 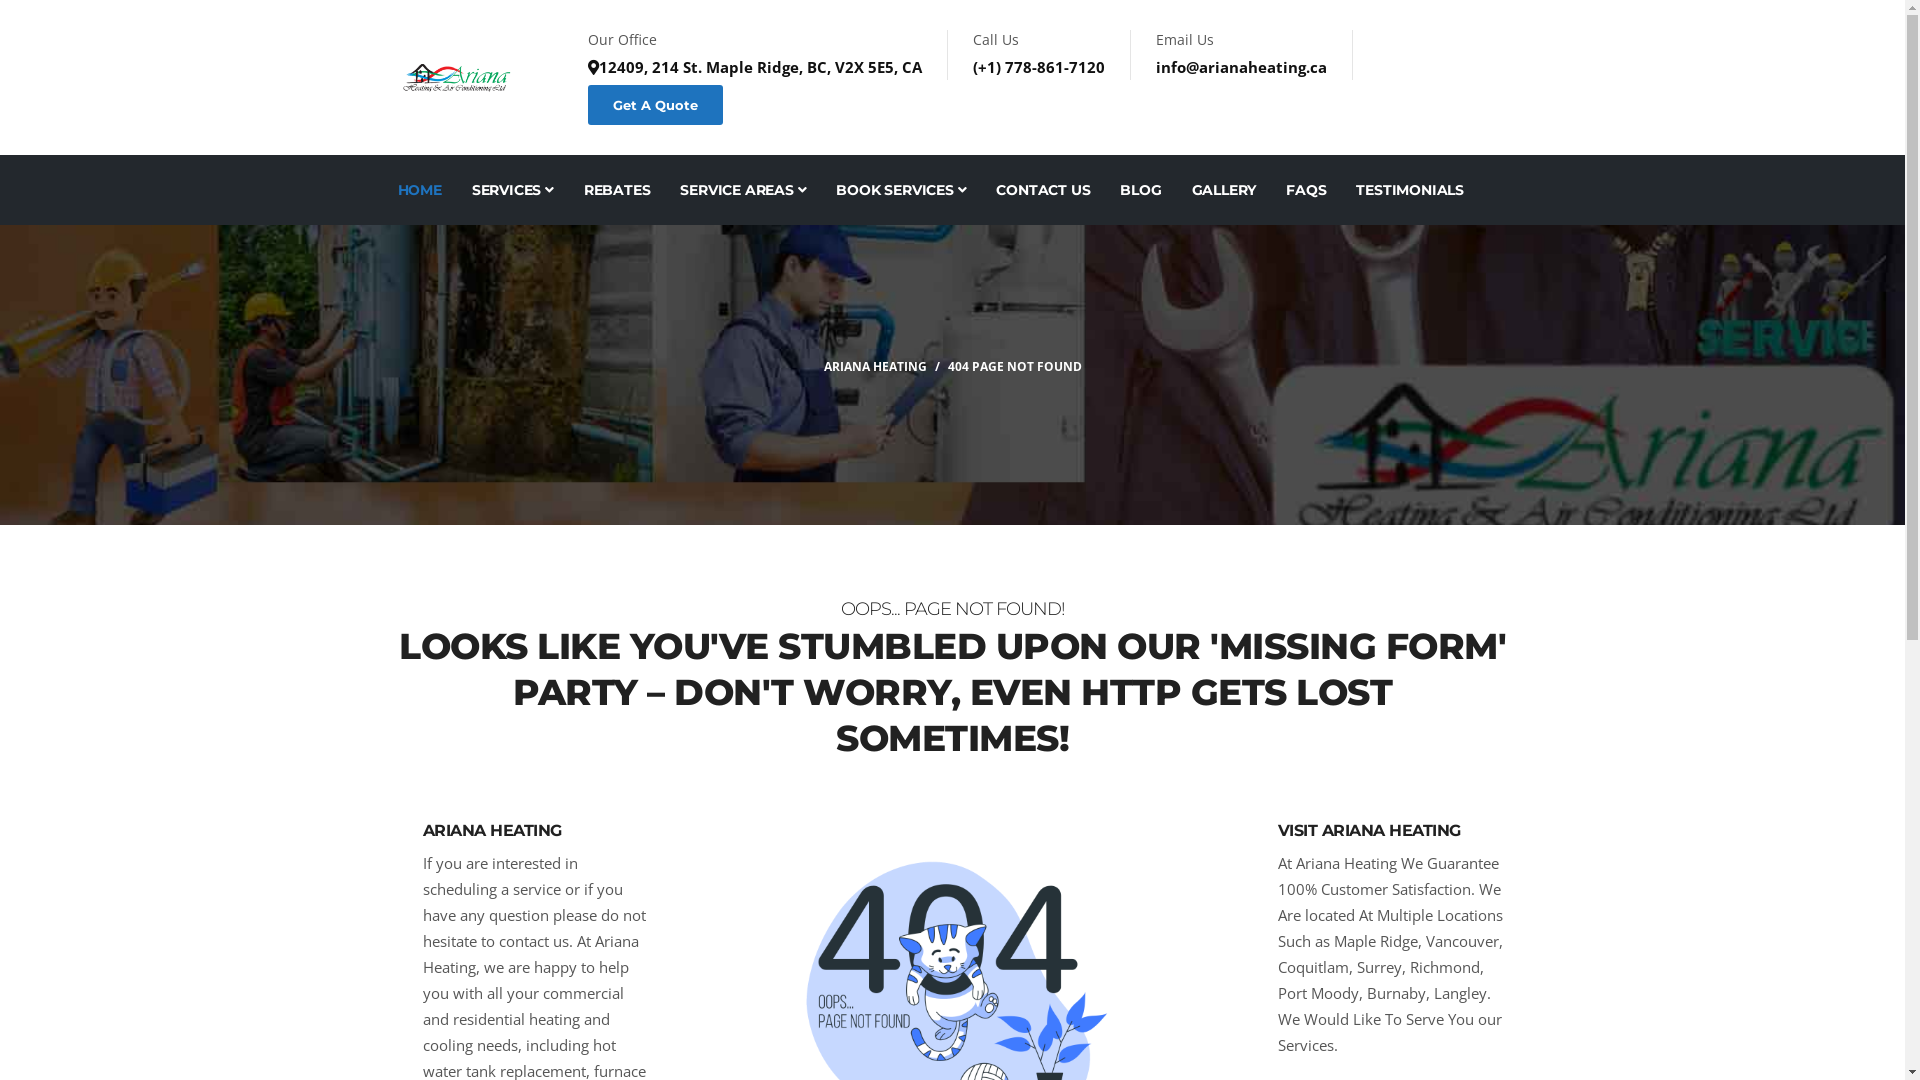 I want to click on REBATES, so click(x=618, y=190).